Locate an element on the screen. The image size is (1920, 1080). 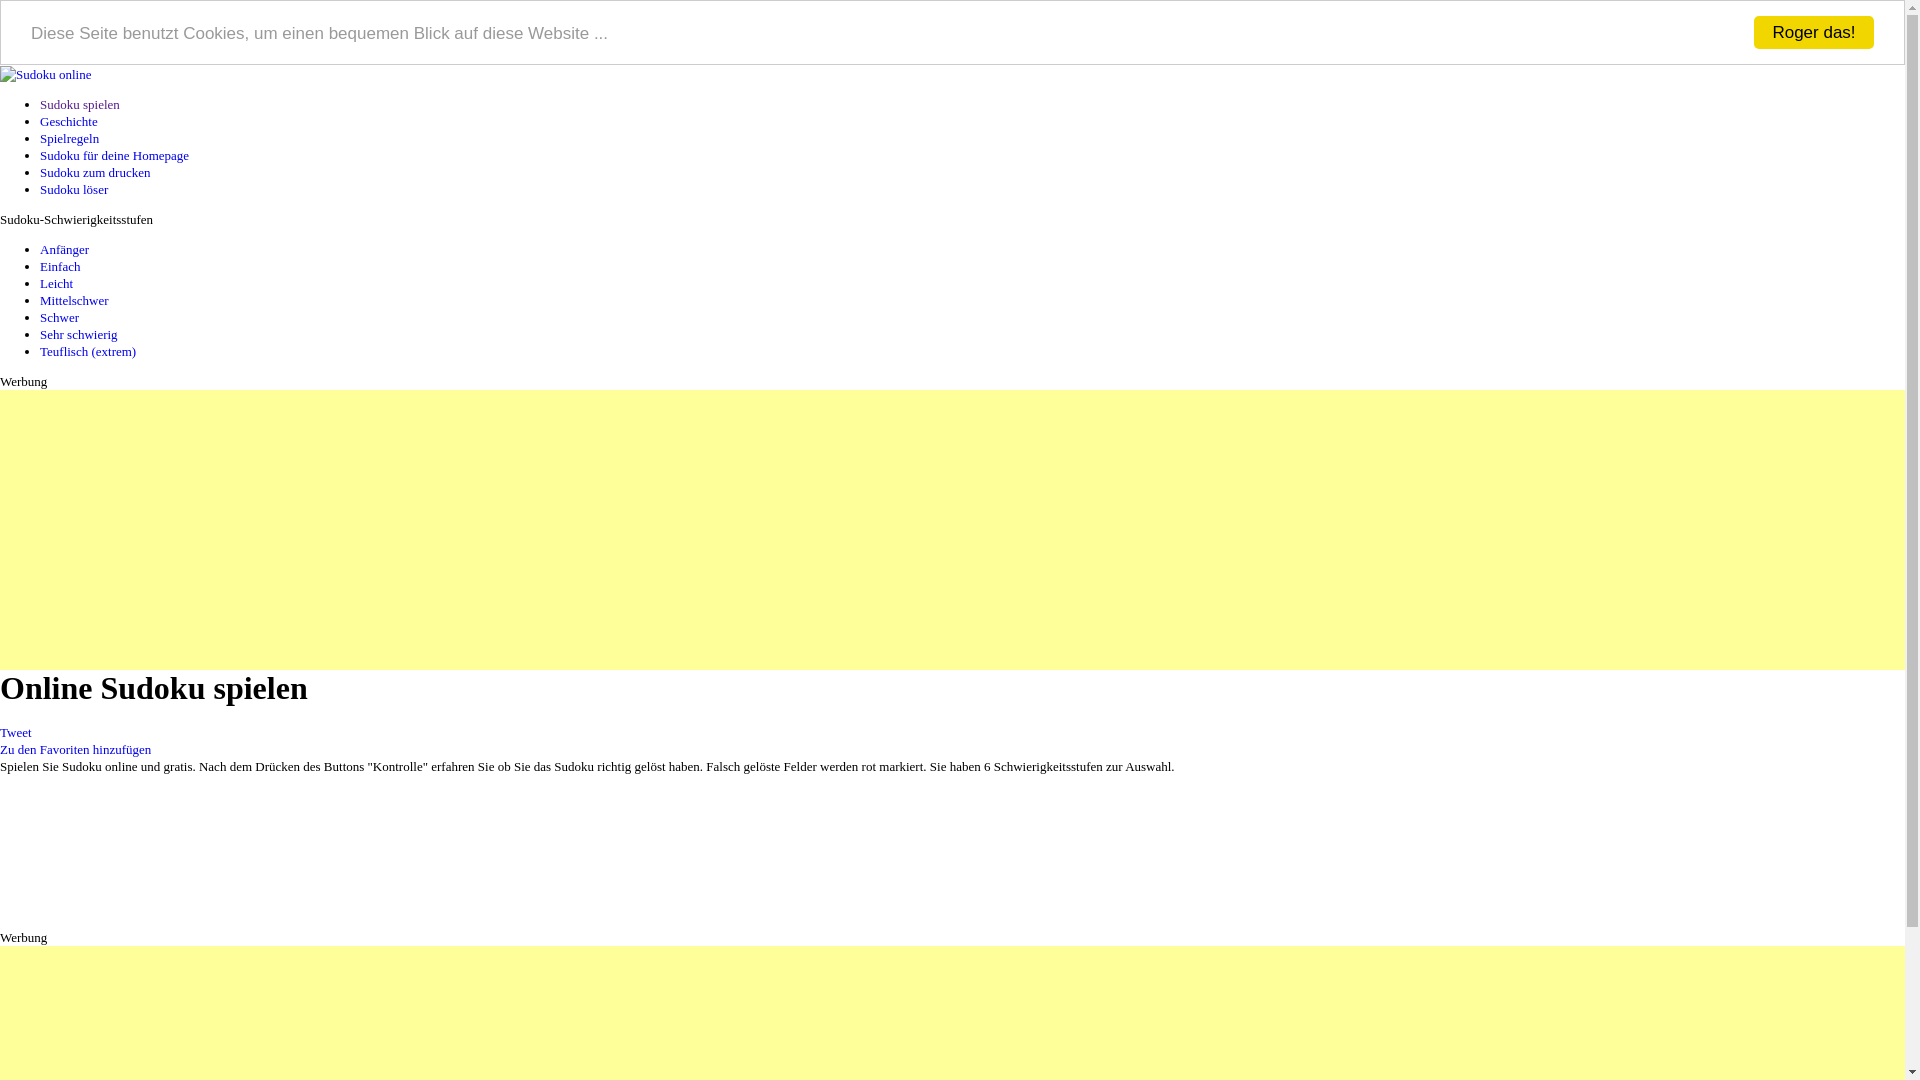
Teuflisch (extrem) is located at coordinates (88, 352).